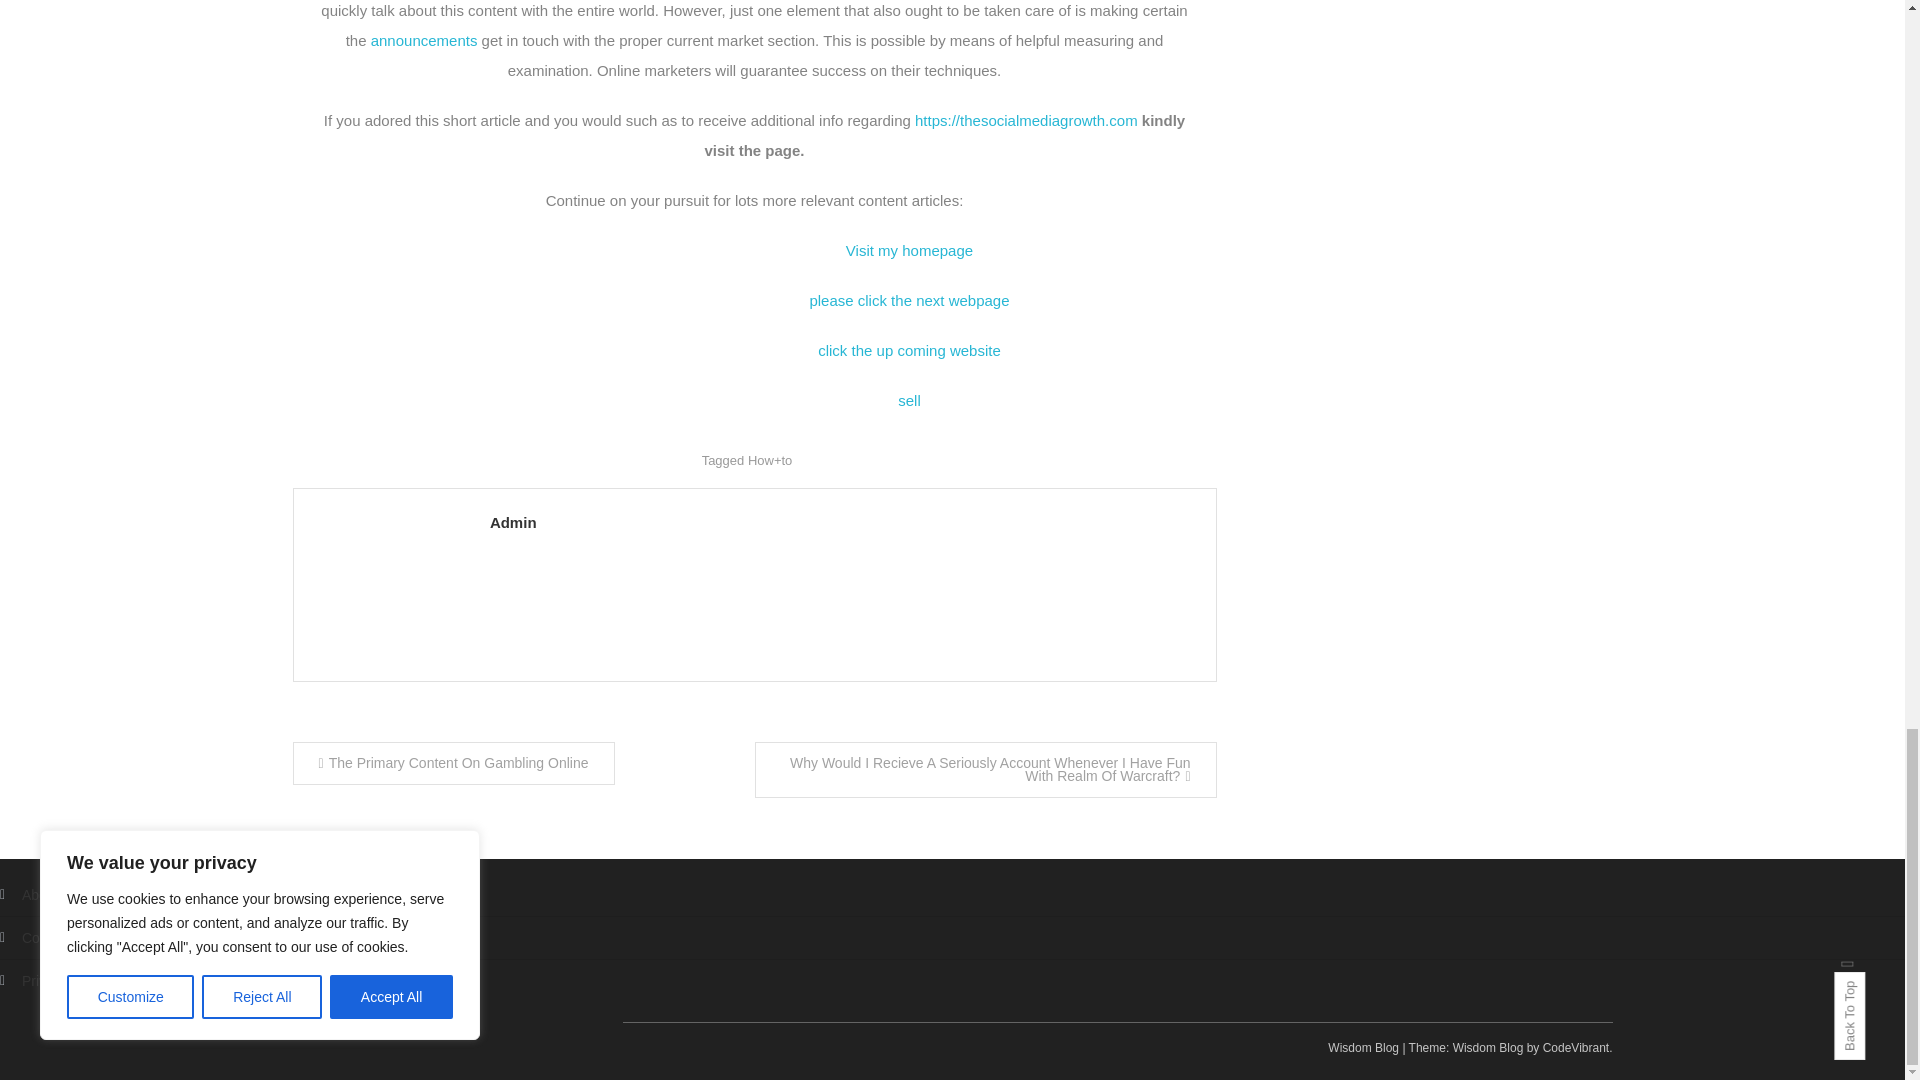 The image size is (1920, 1080). Describe the element at coordinates (910, 400) in the screenshot. I see `sell` at that location.